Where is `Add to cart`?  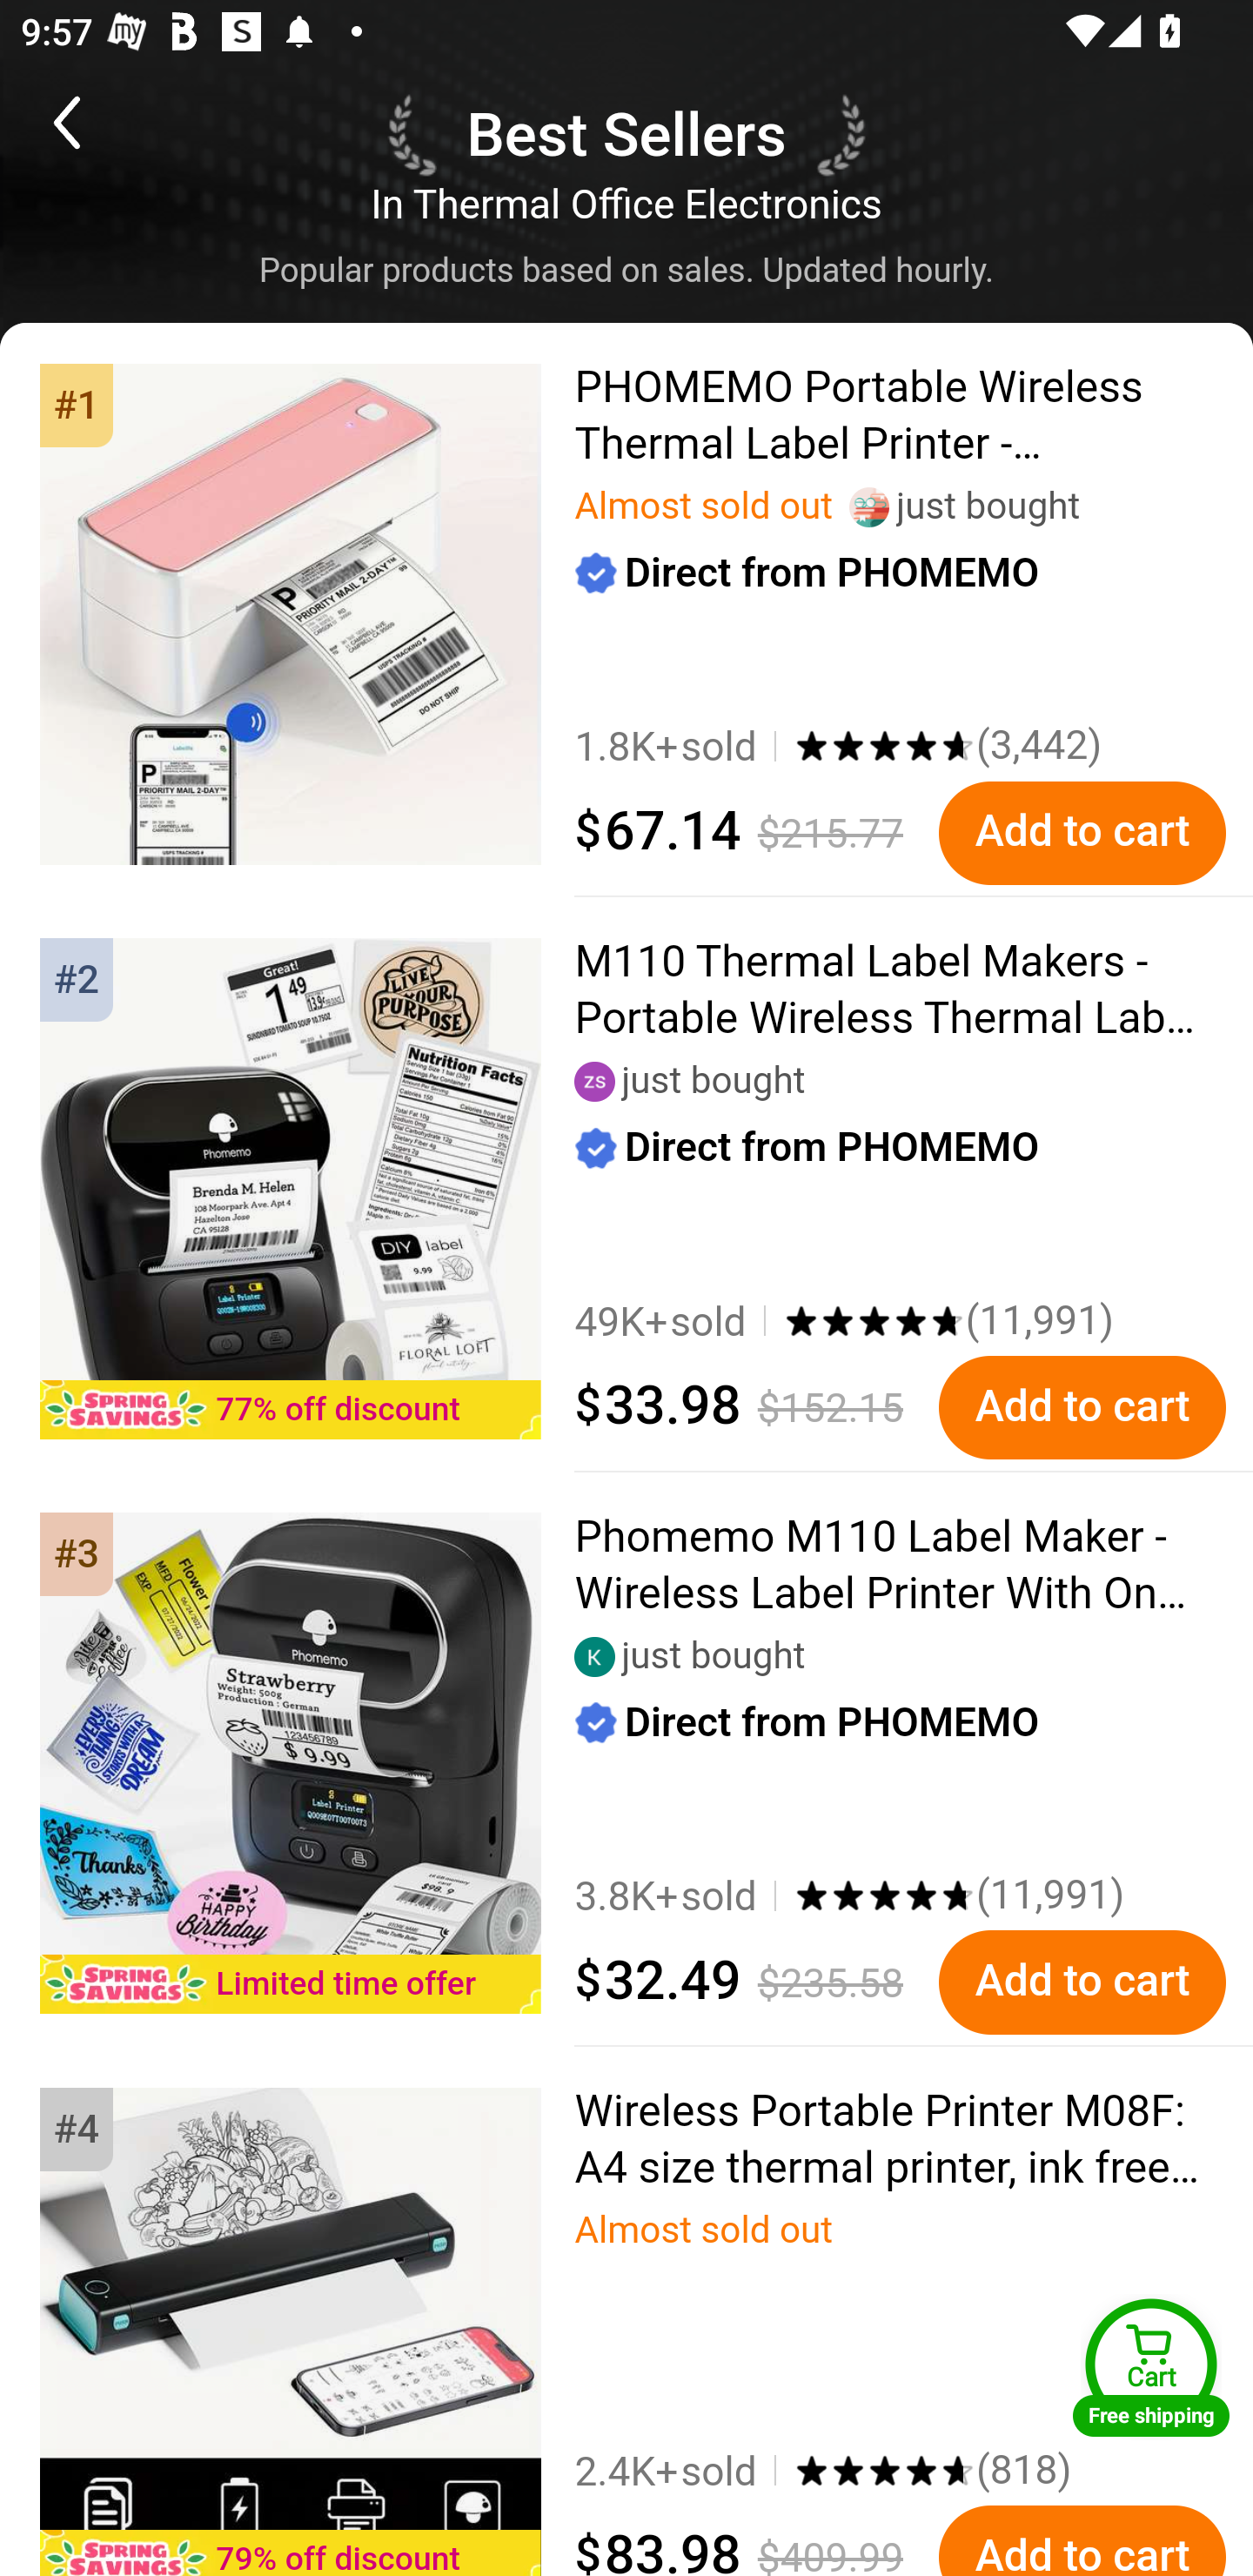
Add to cart is located at coordinates (1082, 833).